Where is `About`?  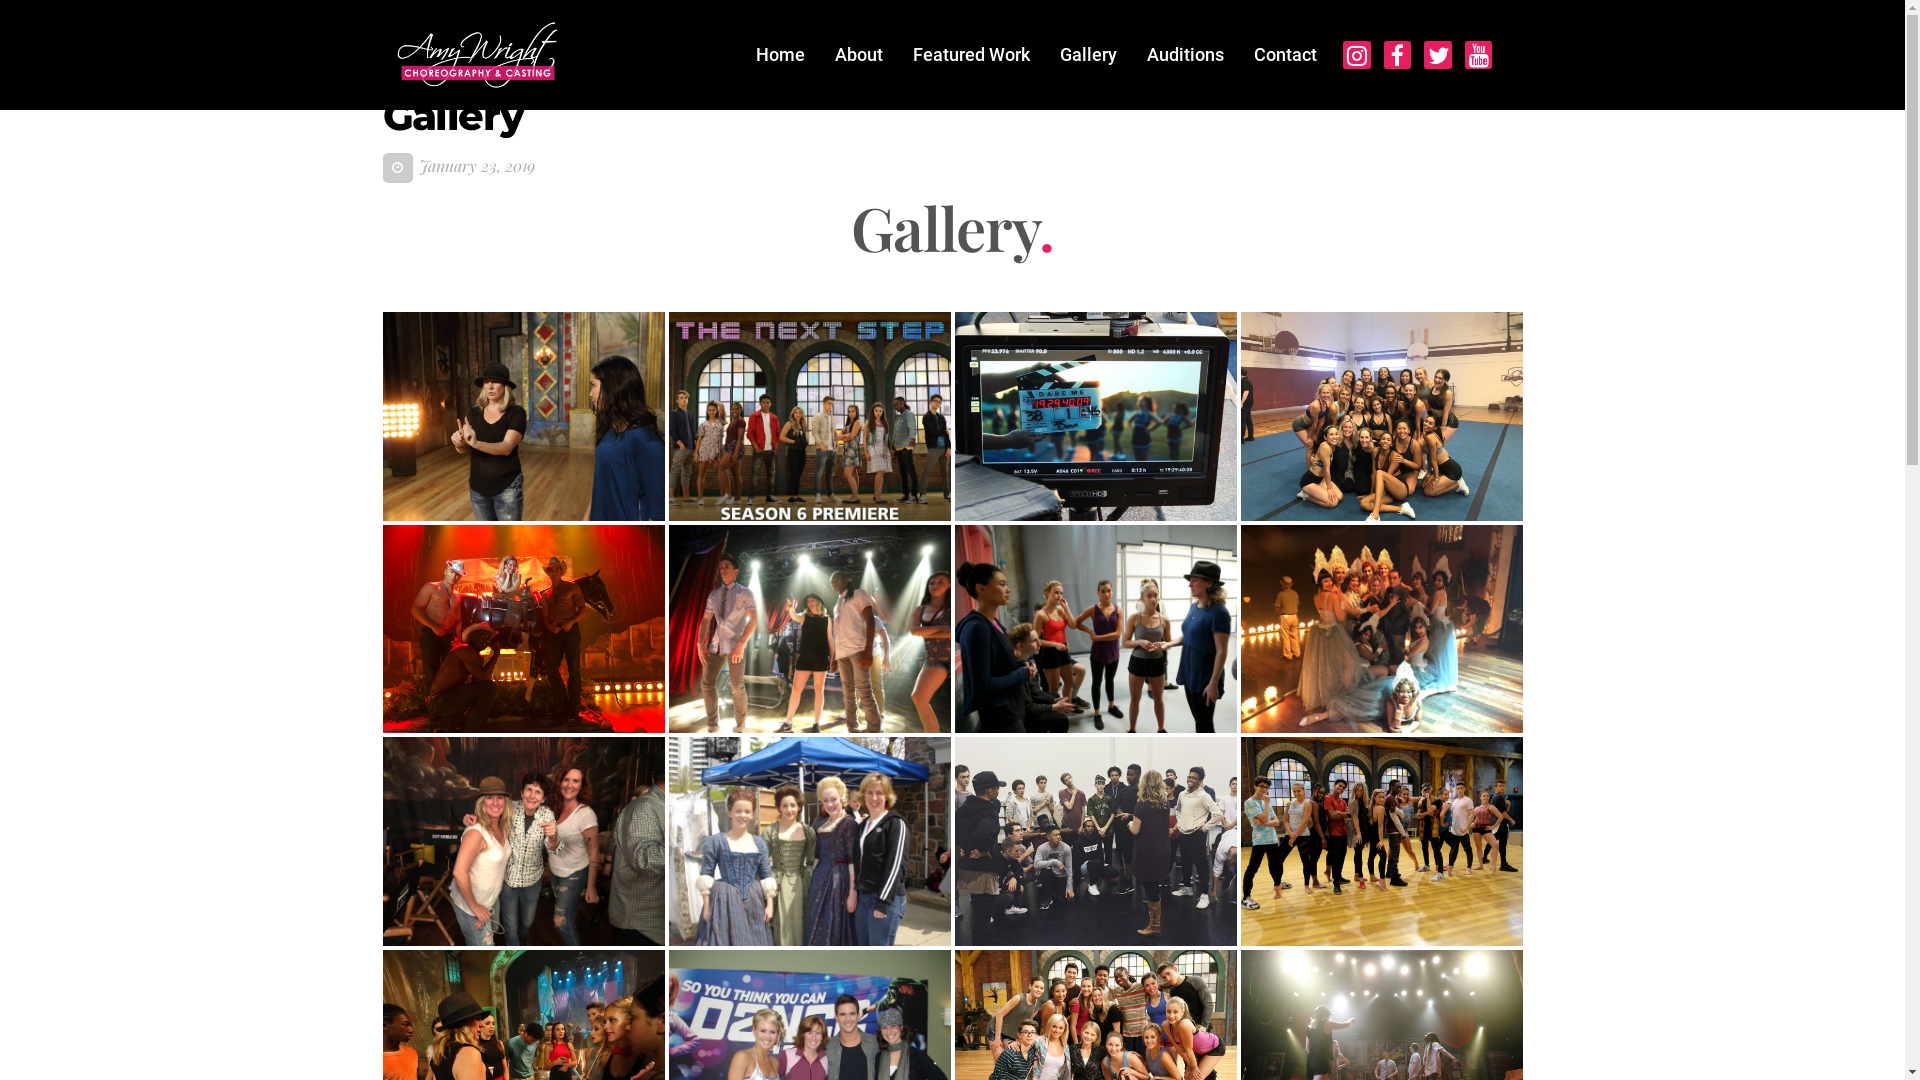
About is located at coordinates (859, 55).